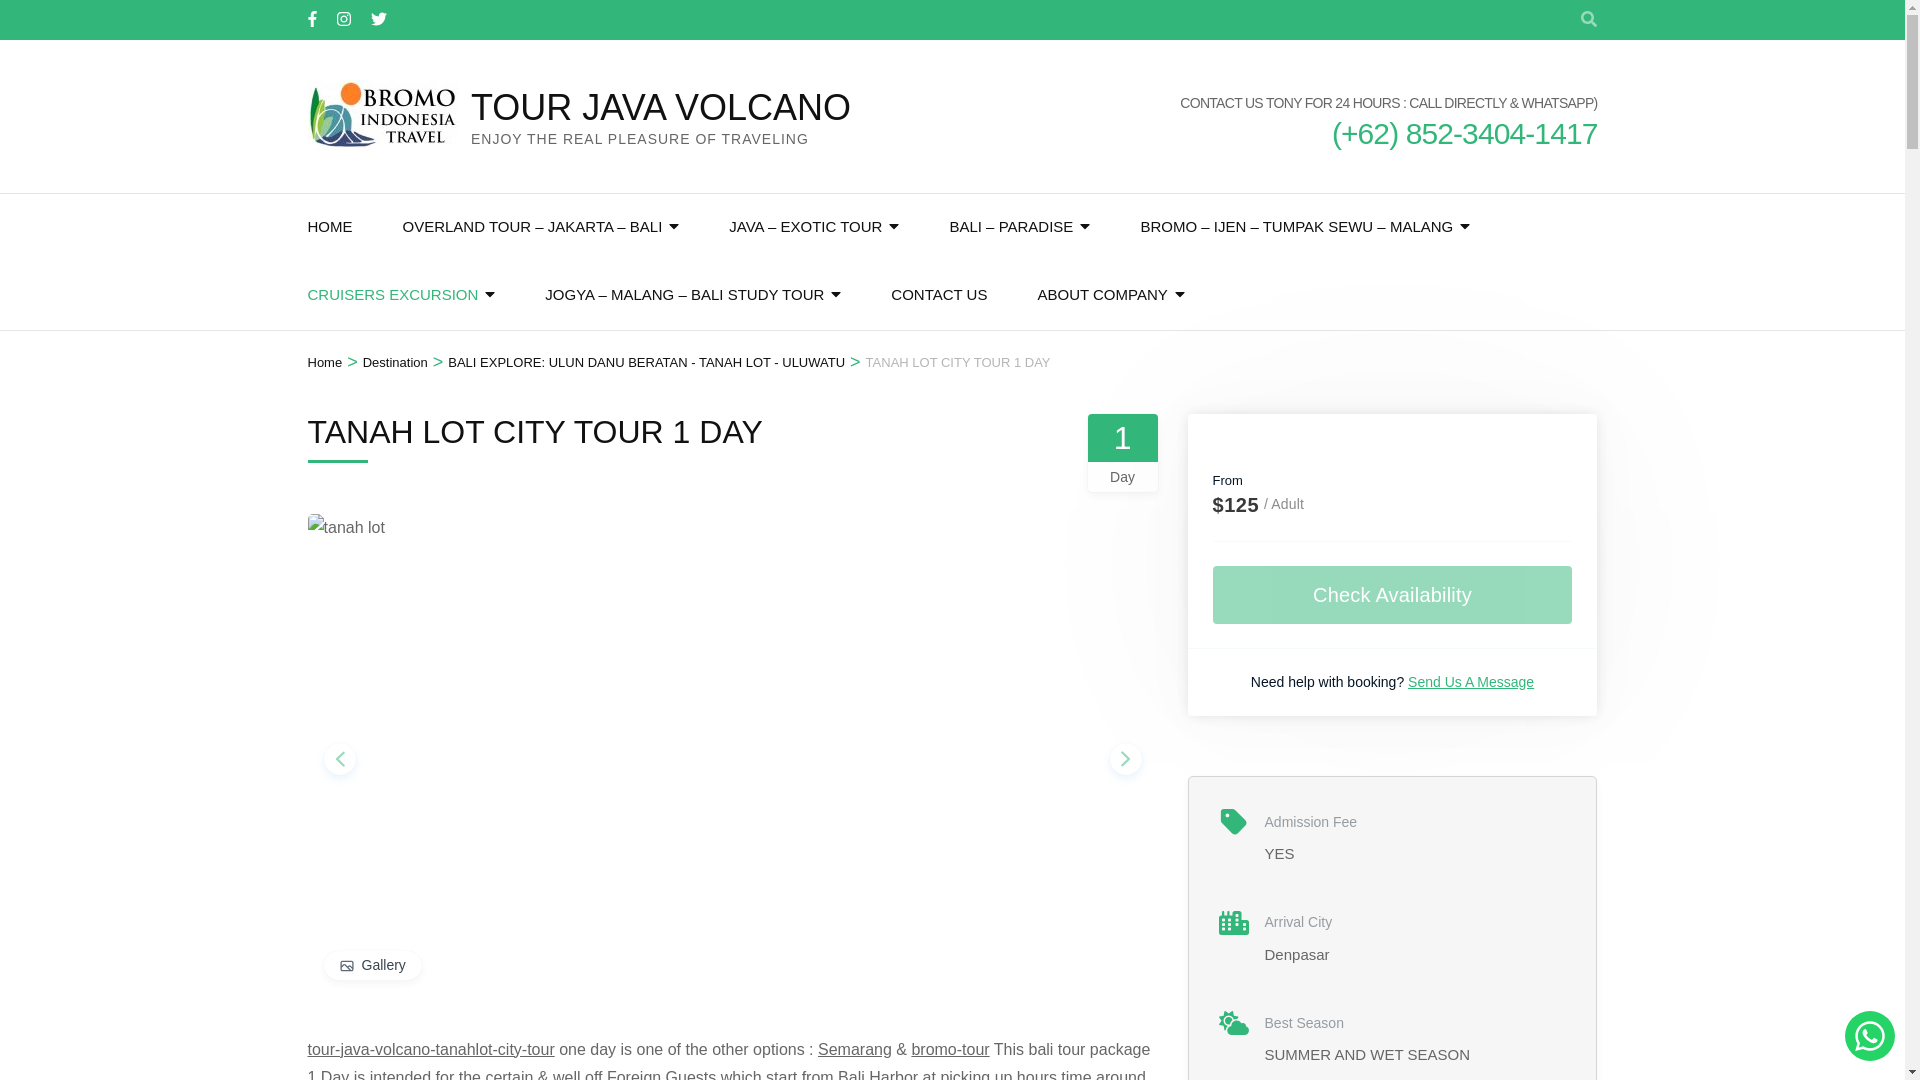 This screenshot has height=1080, width=1920. Describe the element at coordinates (660, 108) in the screenshot. I see `TOUR JAVA VOLCANO` at that location.